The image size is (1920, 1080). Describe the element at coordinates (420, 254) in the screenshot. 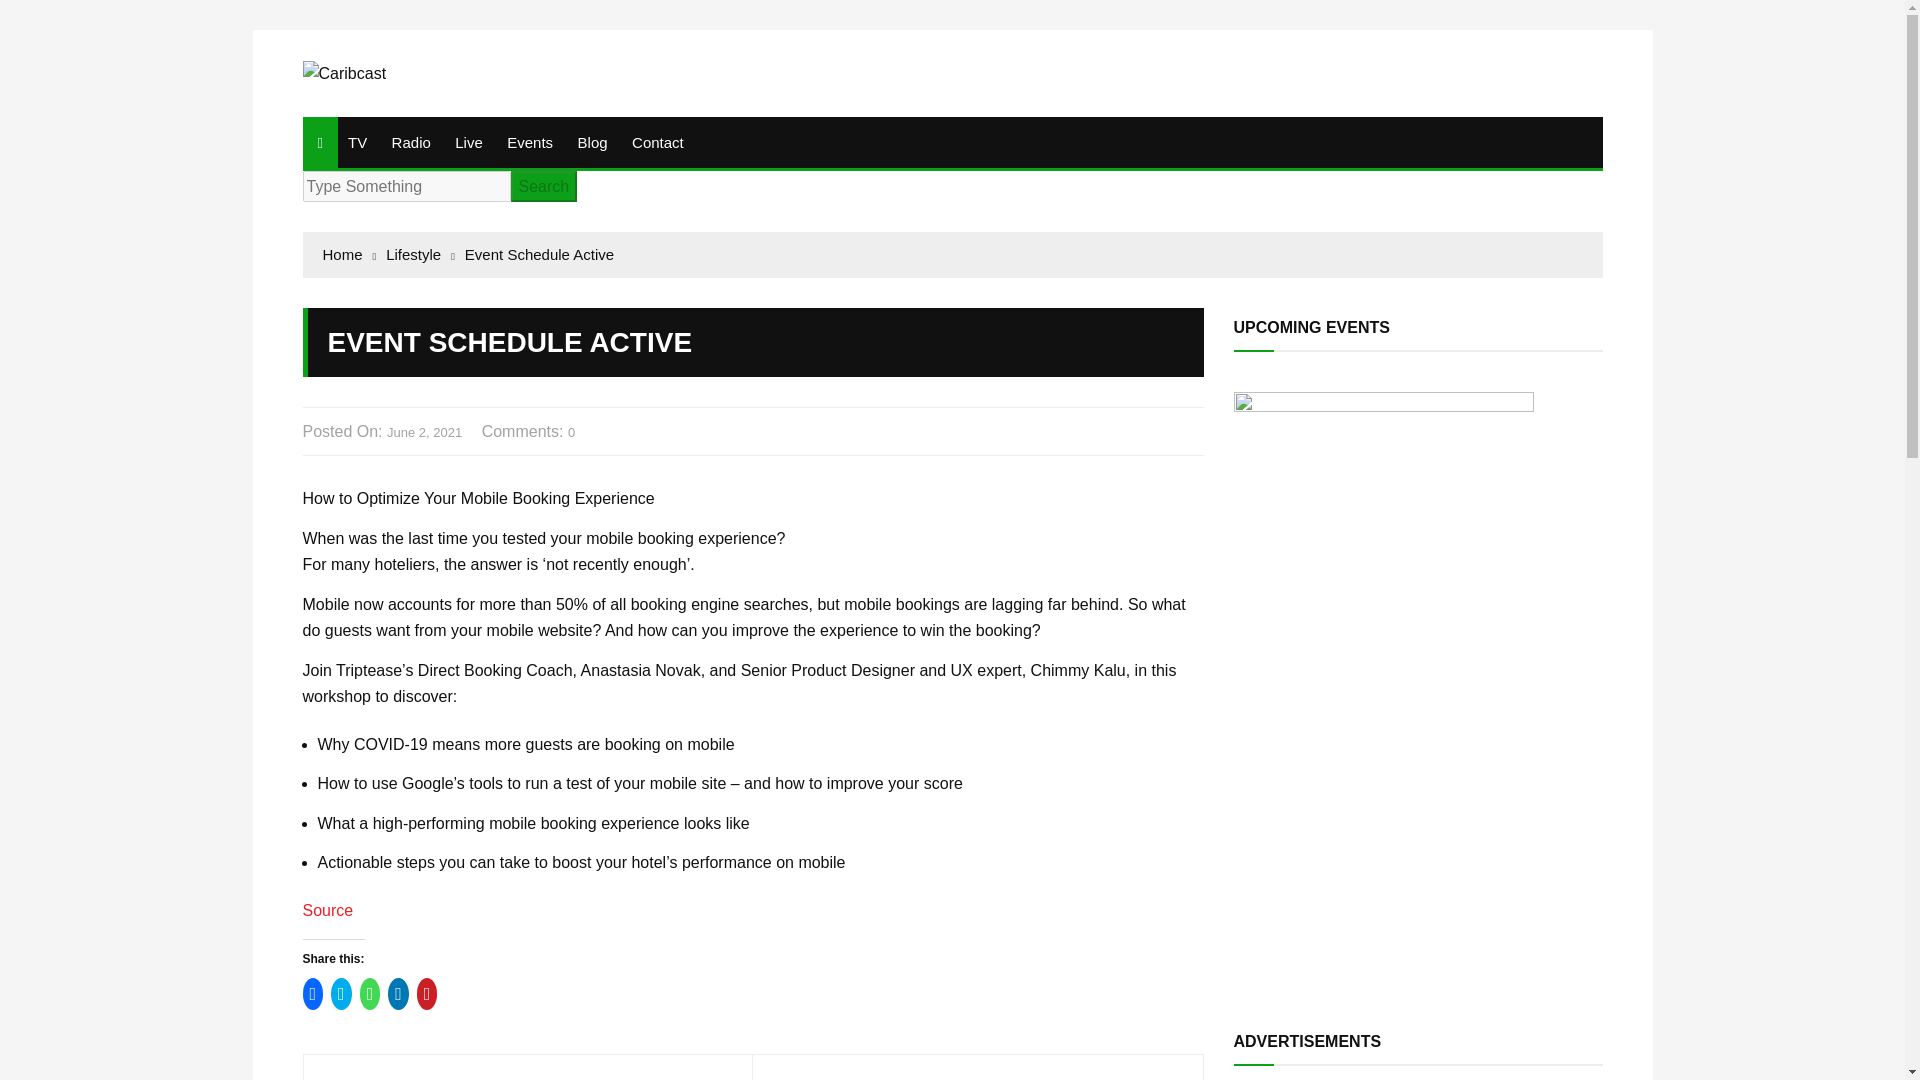

I see `Lifestyle` at that location.